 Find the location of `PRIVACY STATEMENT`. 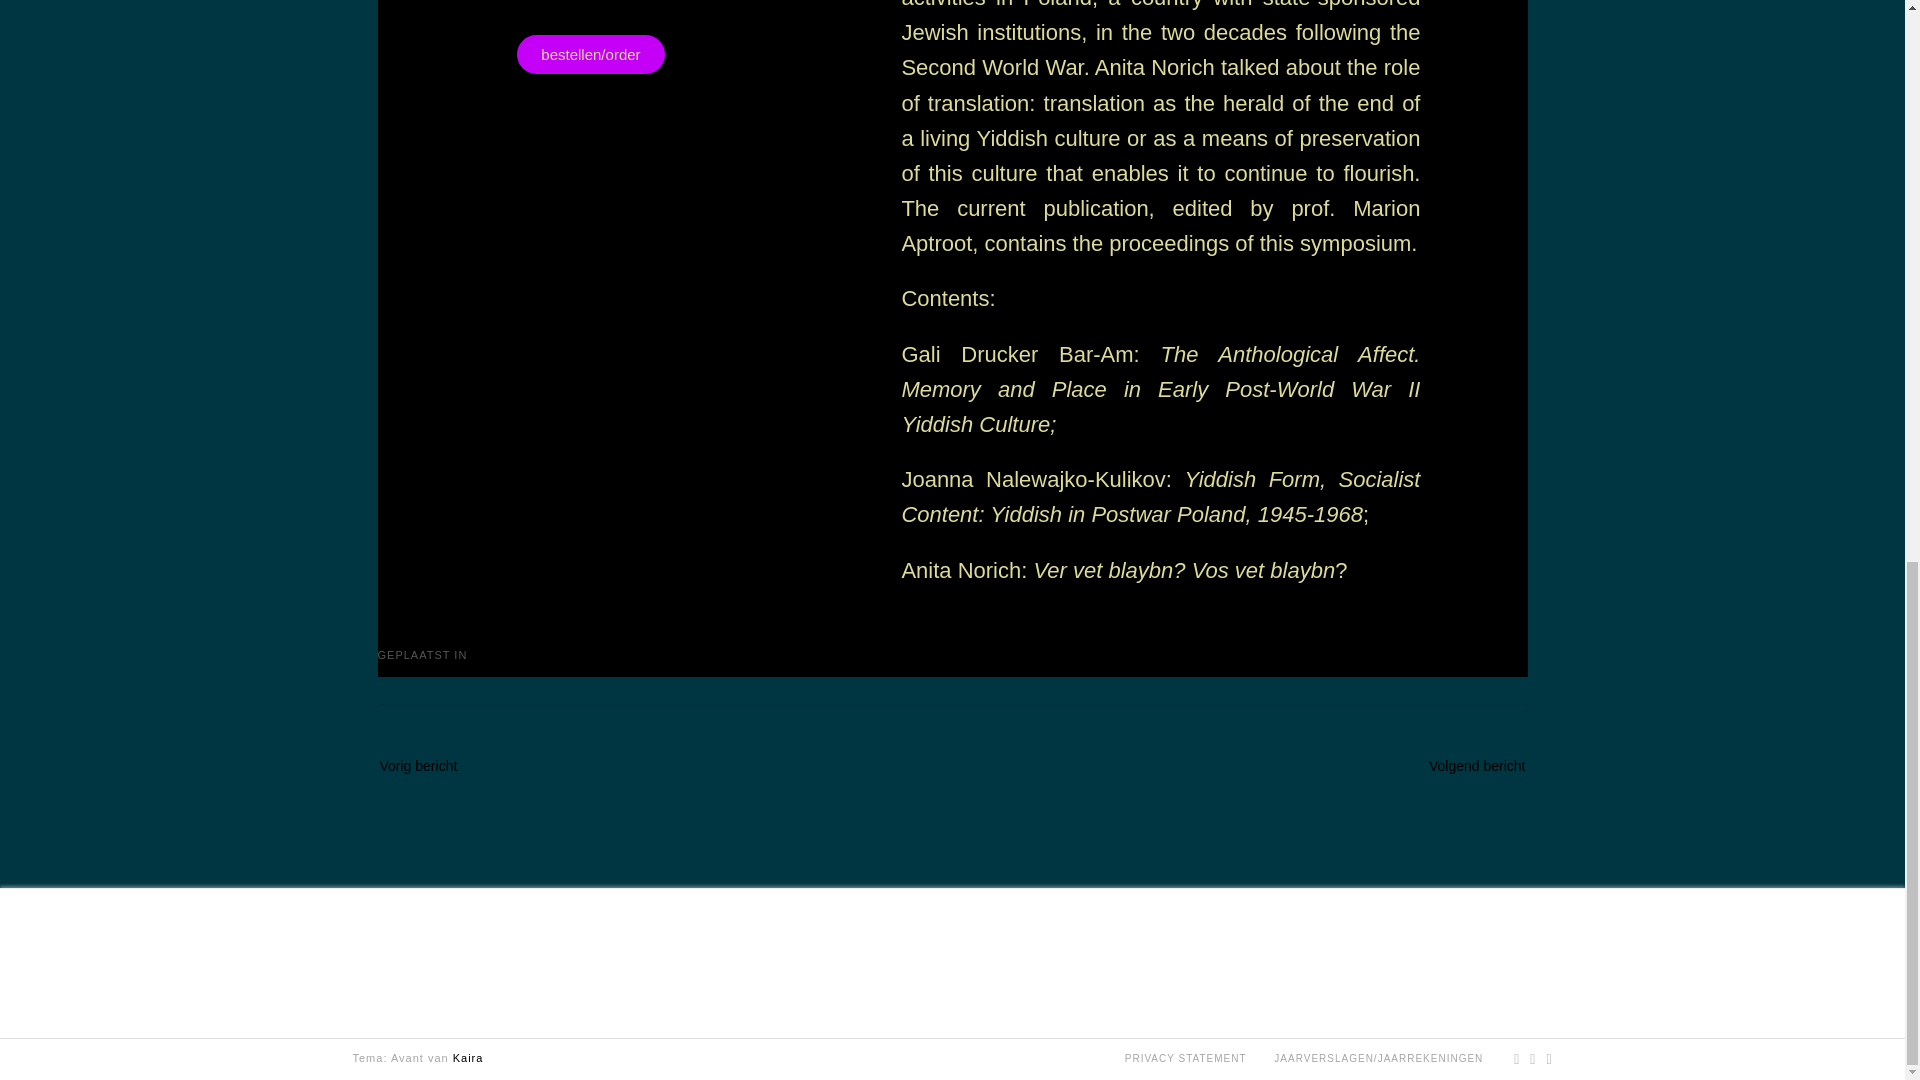

PRIVACY STATEMENT is located at coordinates (1186, 1058).